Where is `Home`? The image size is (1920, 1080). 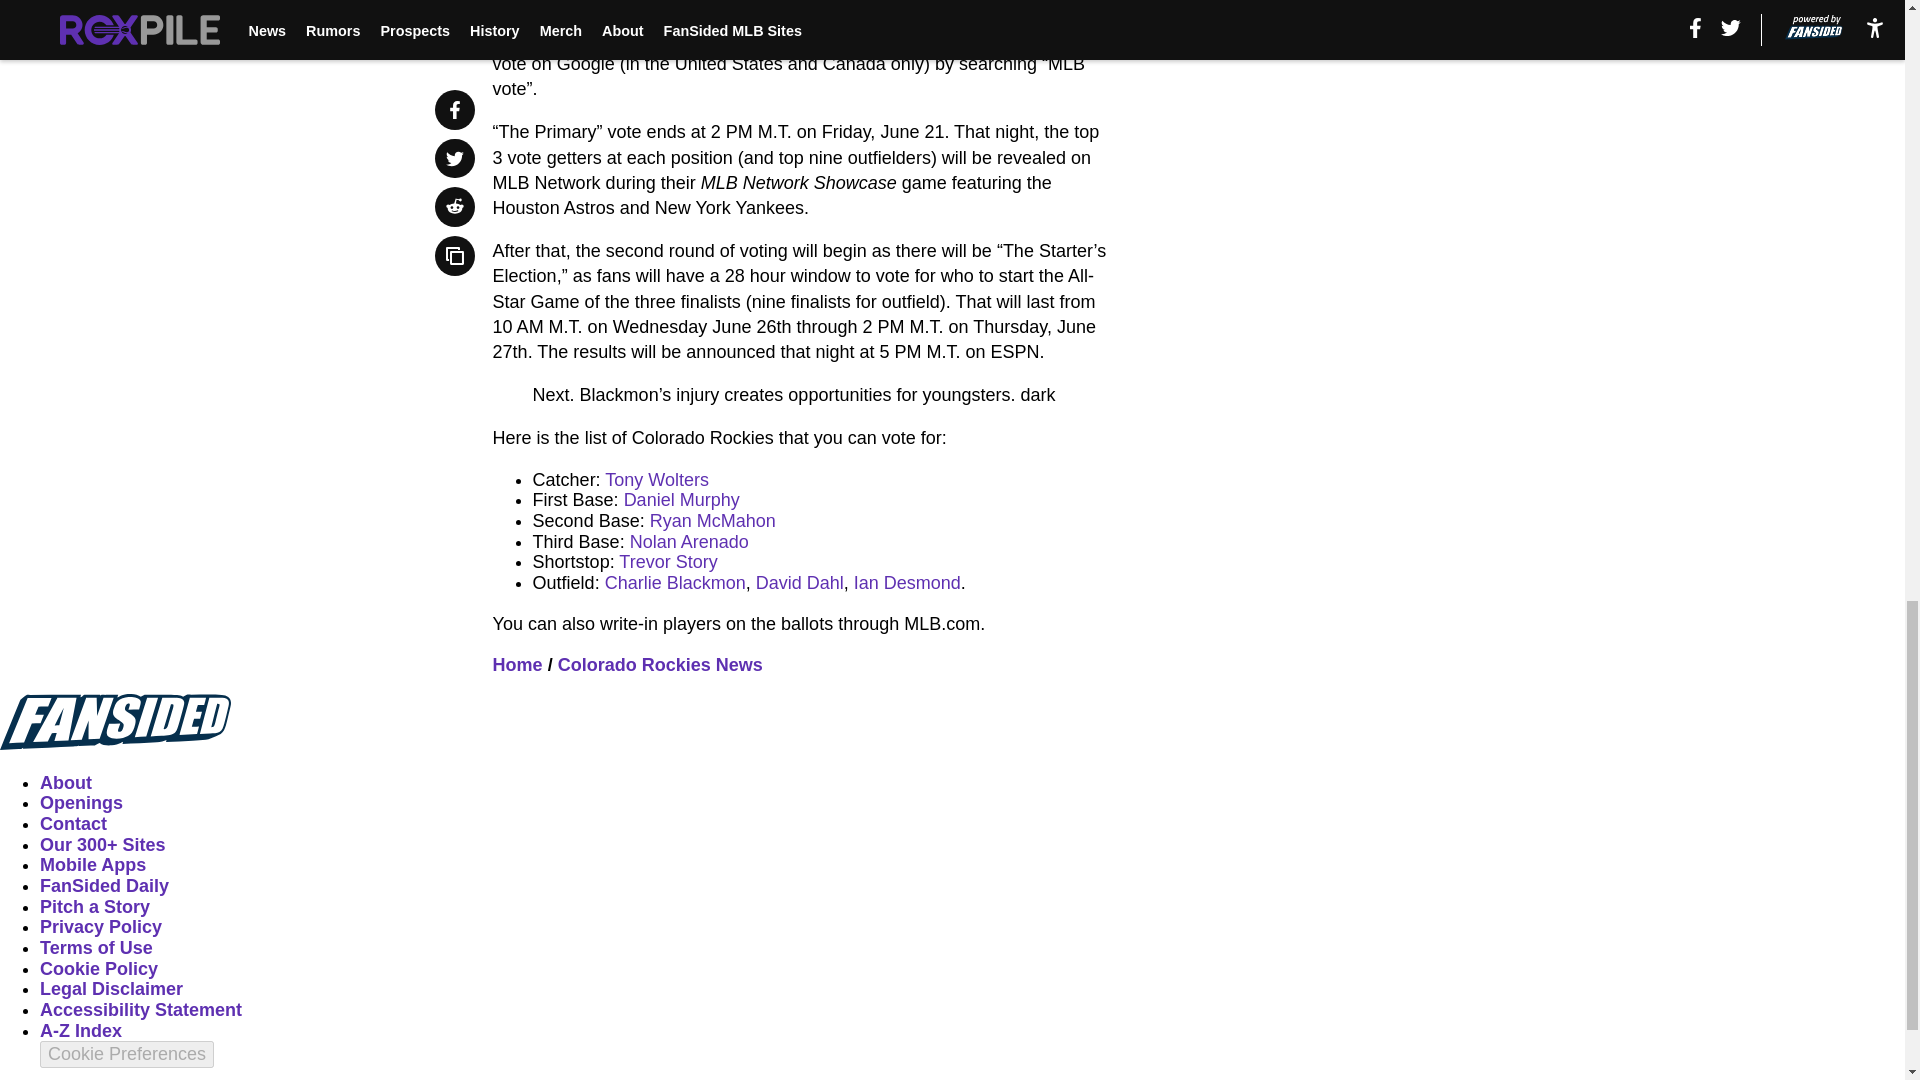
Home is located at coordinates (518, 664).